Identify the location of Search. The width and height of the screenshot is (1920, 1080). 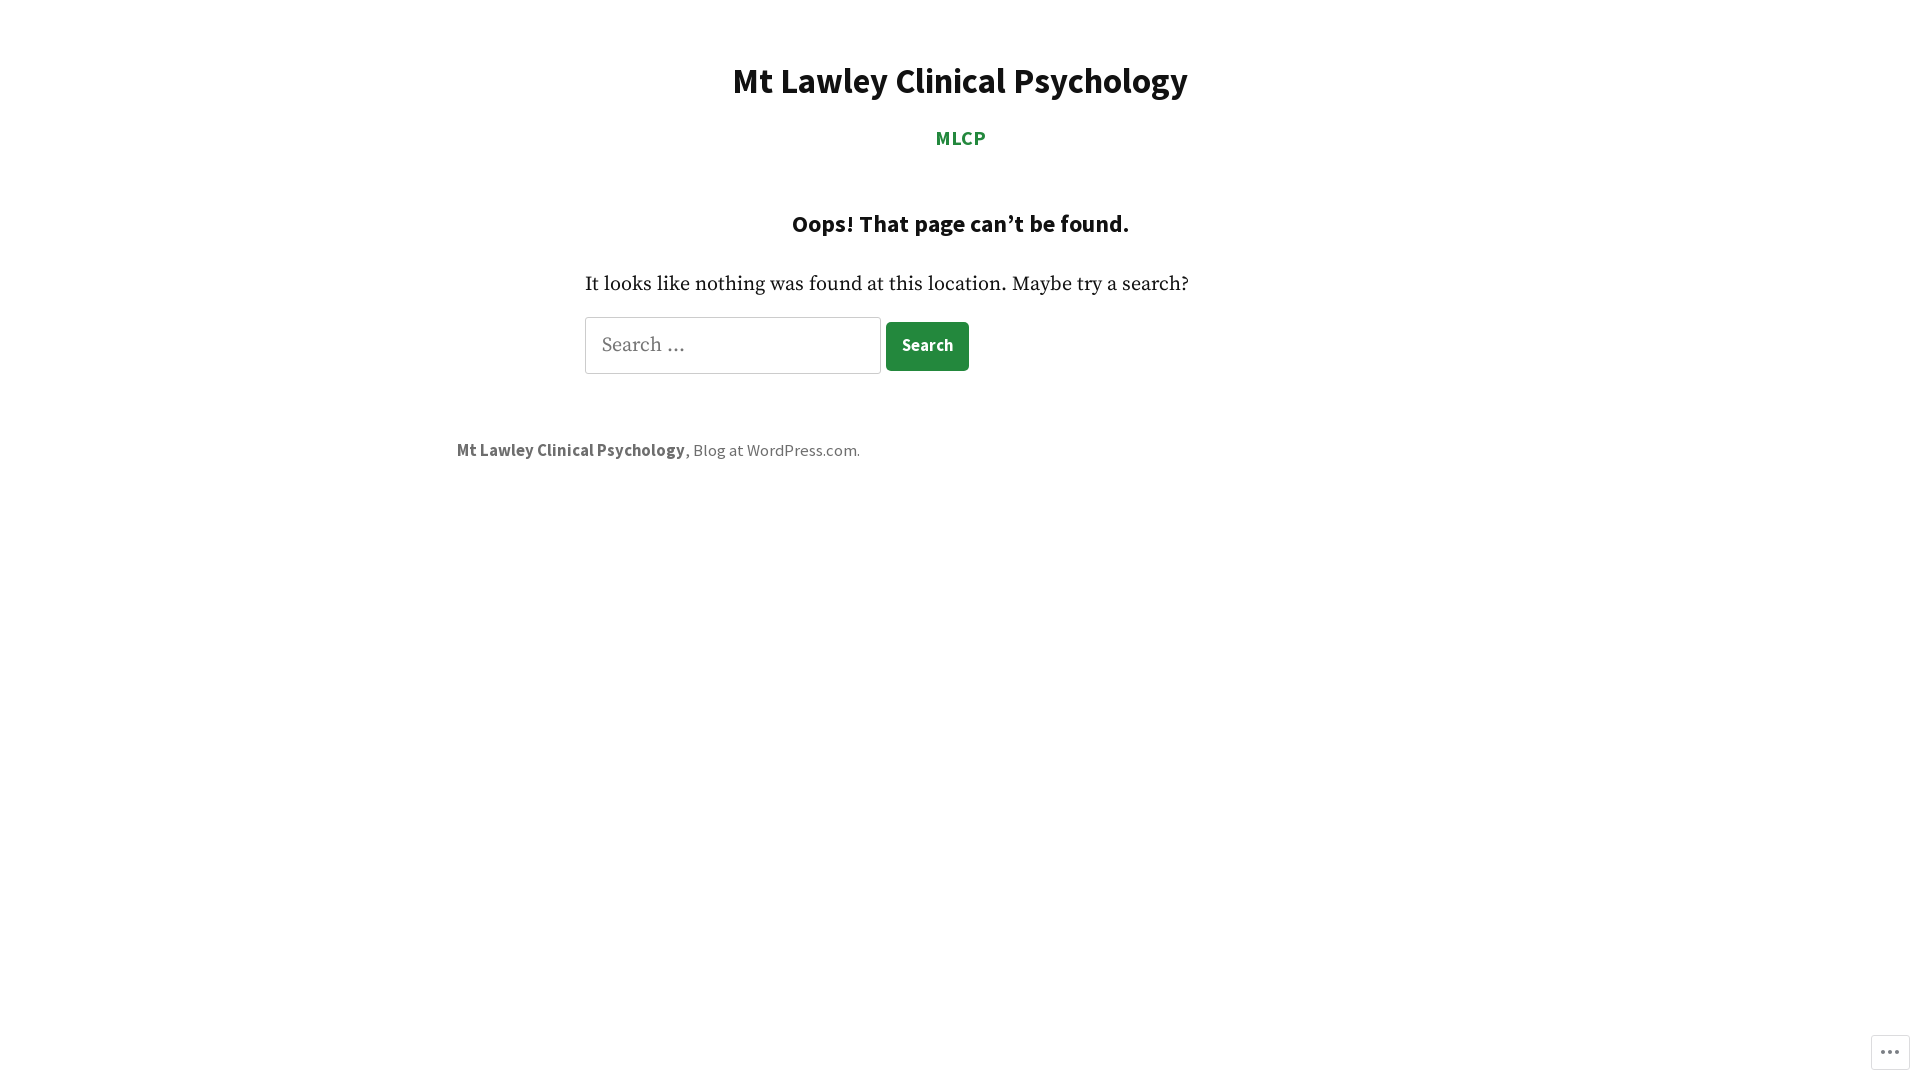
(927, 346).